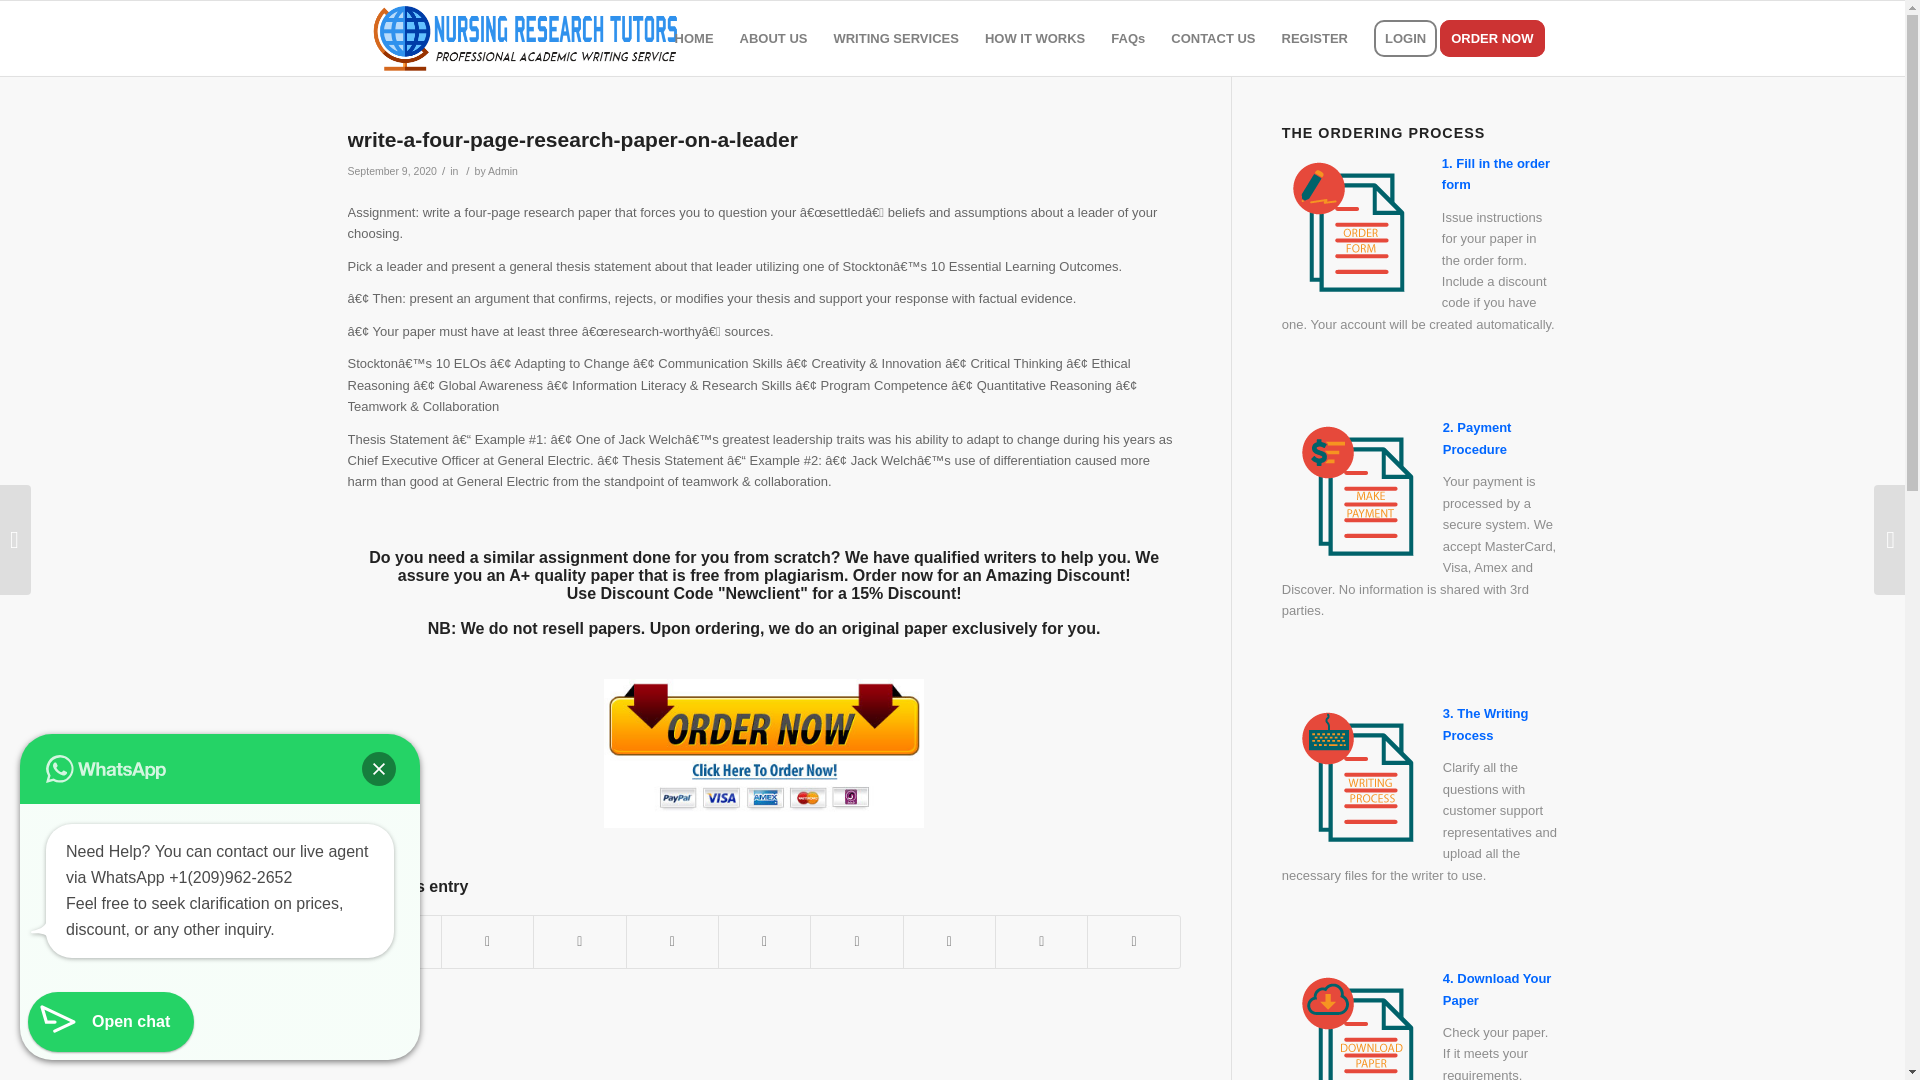  What do you see at coordinates (1128, 38) in the screenshot?
I see `FAQs` at bounding box center [1128, 38].